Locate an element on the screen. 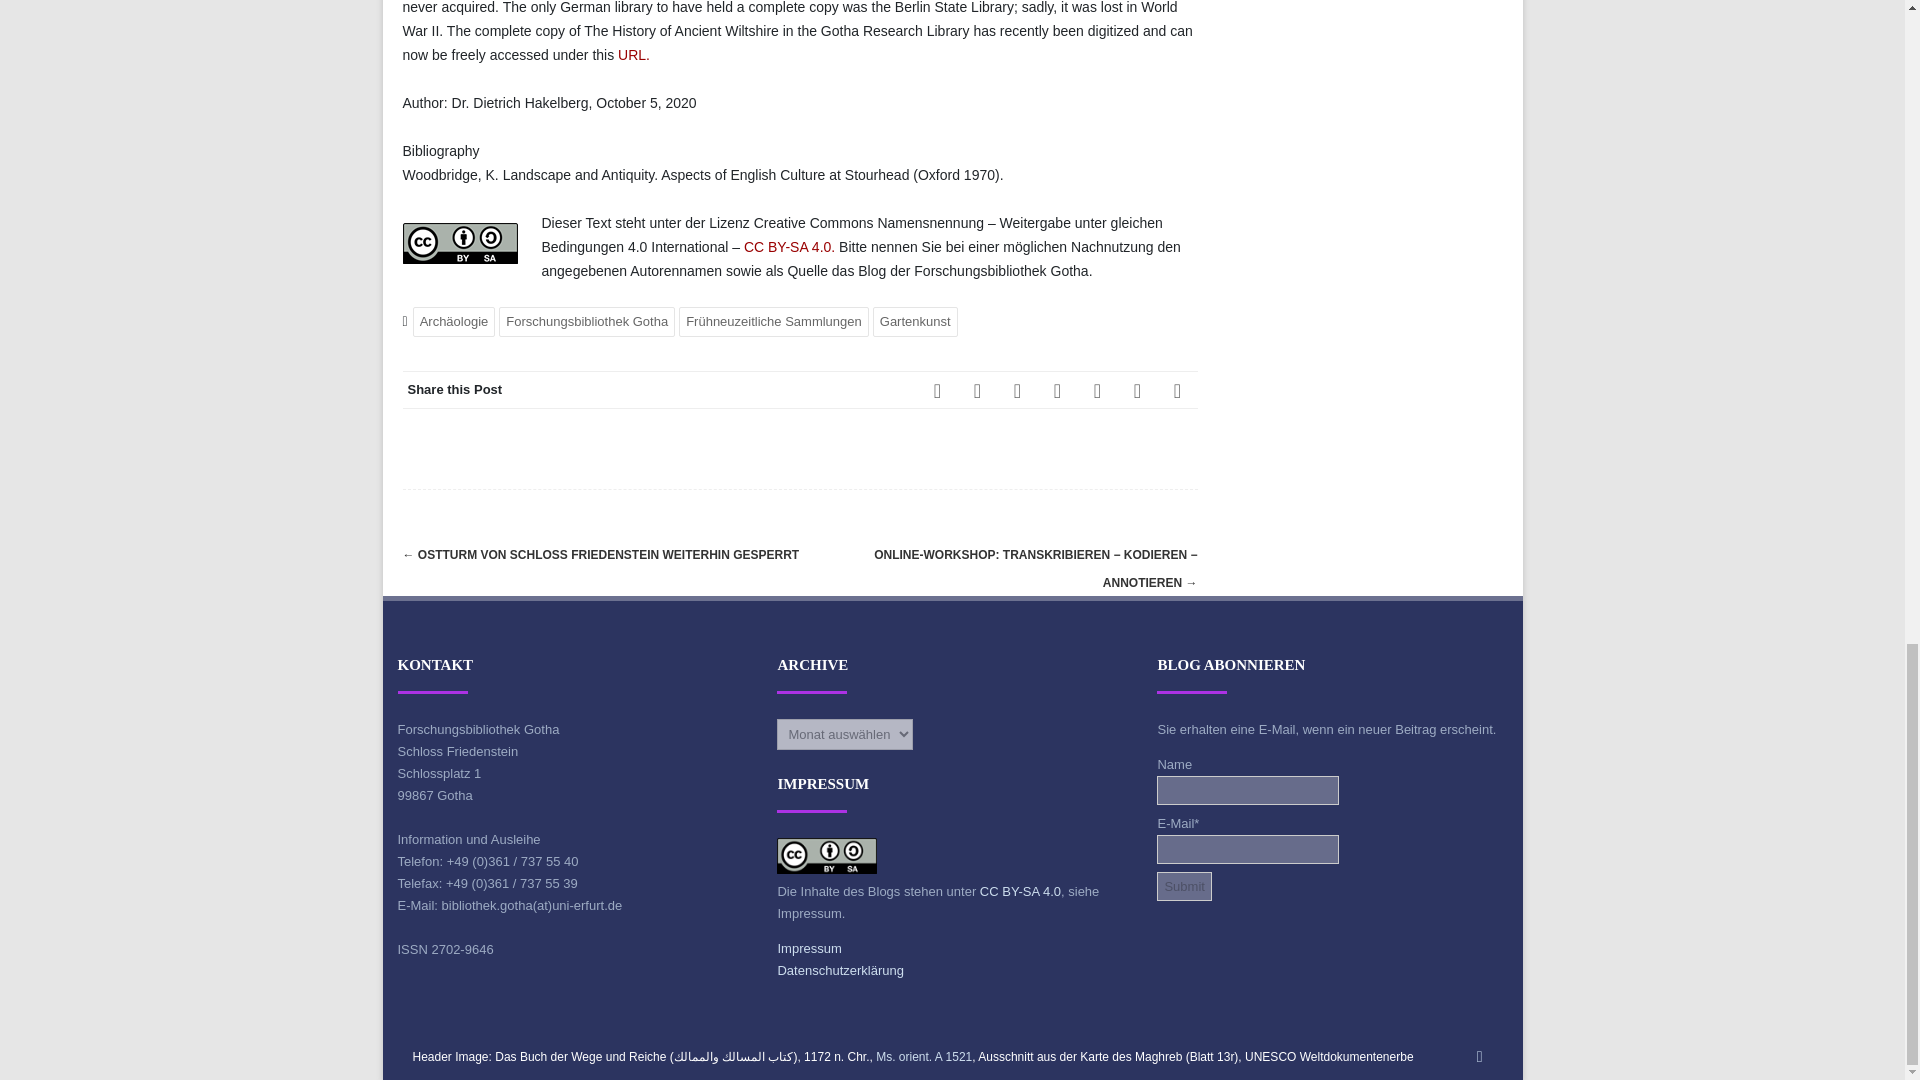 This screenshot has height=1080, width=1920. Email is located at coordinates (1178, 390).